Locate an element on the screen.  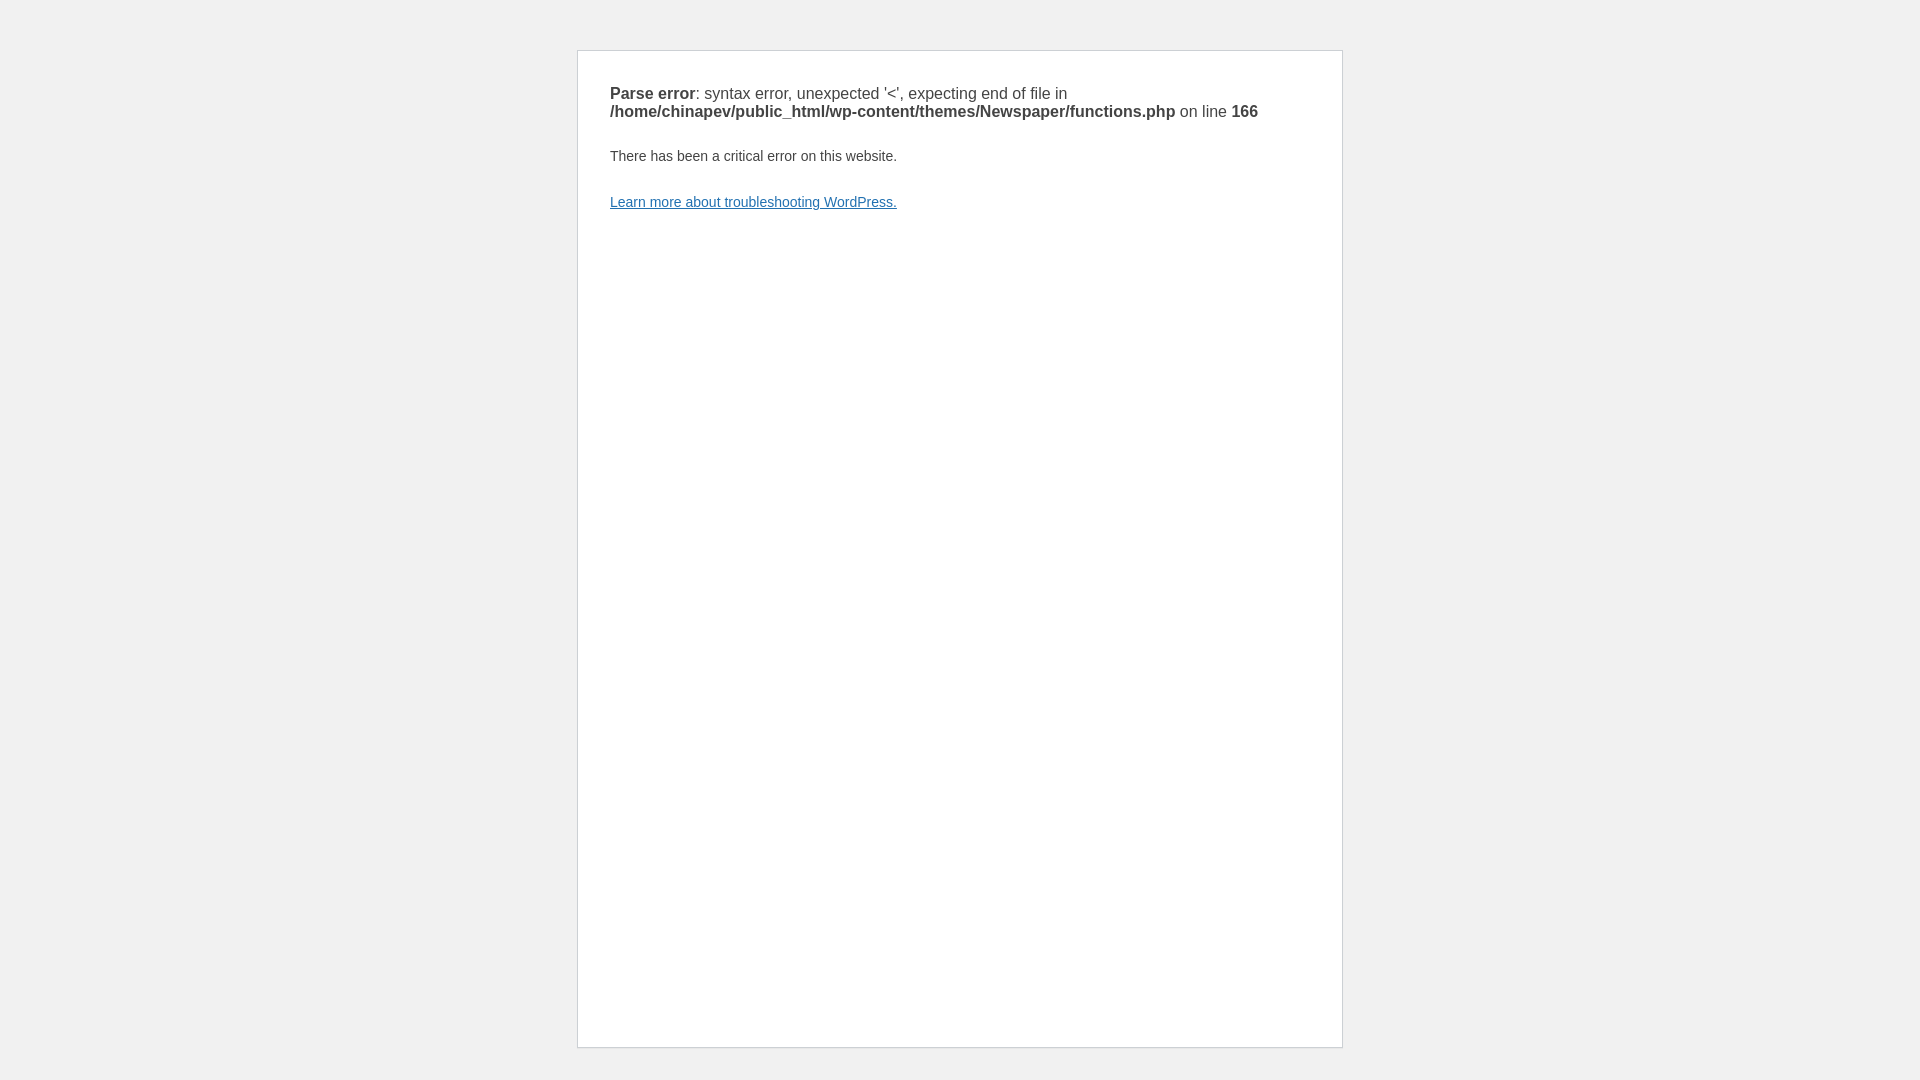
Learn more about troubleshooting WordPress. is located at coordinates (753, 202).